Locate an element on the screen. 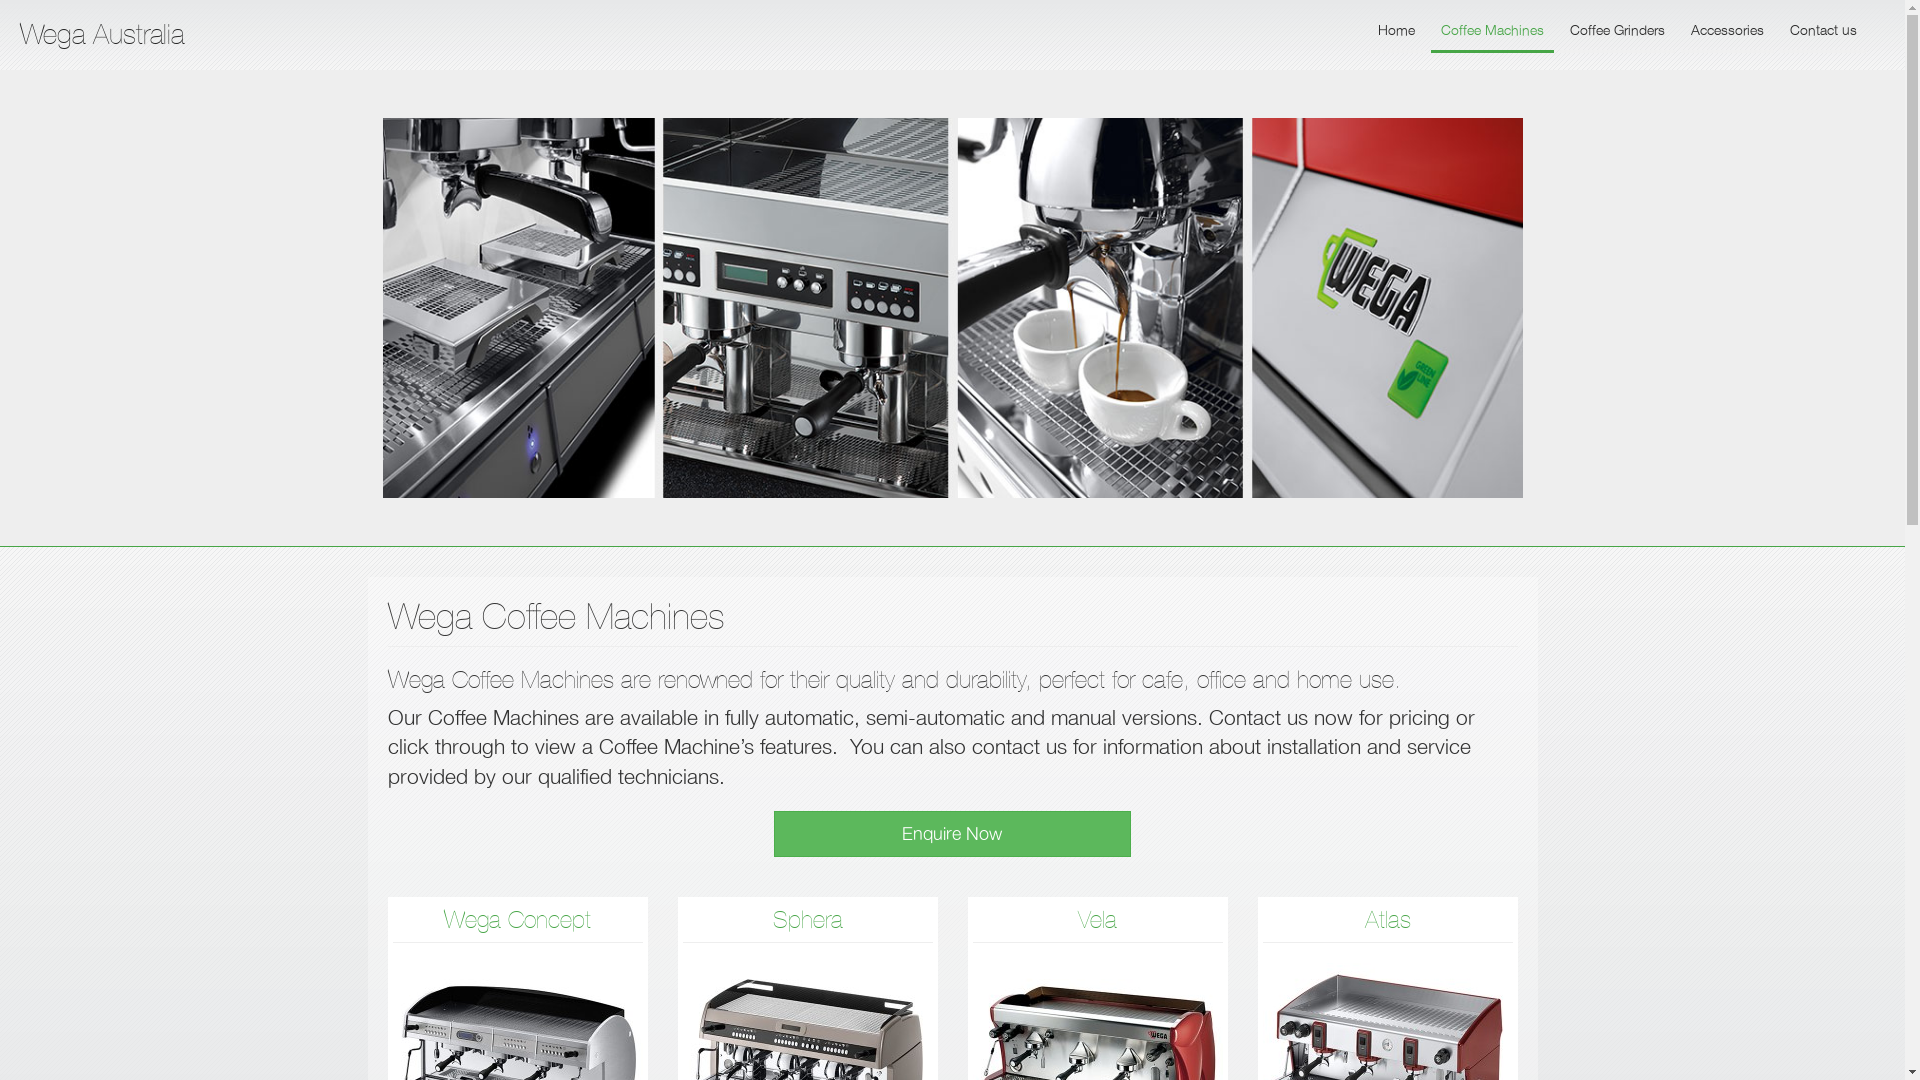  Coffee Grinders is located at coordinates (1618, 32).